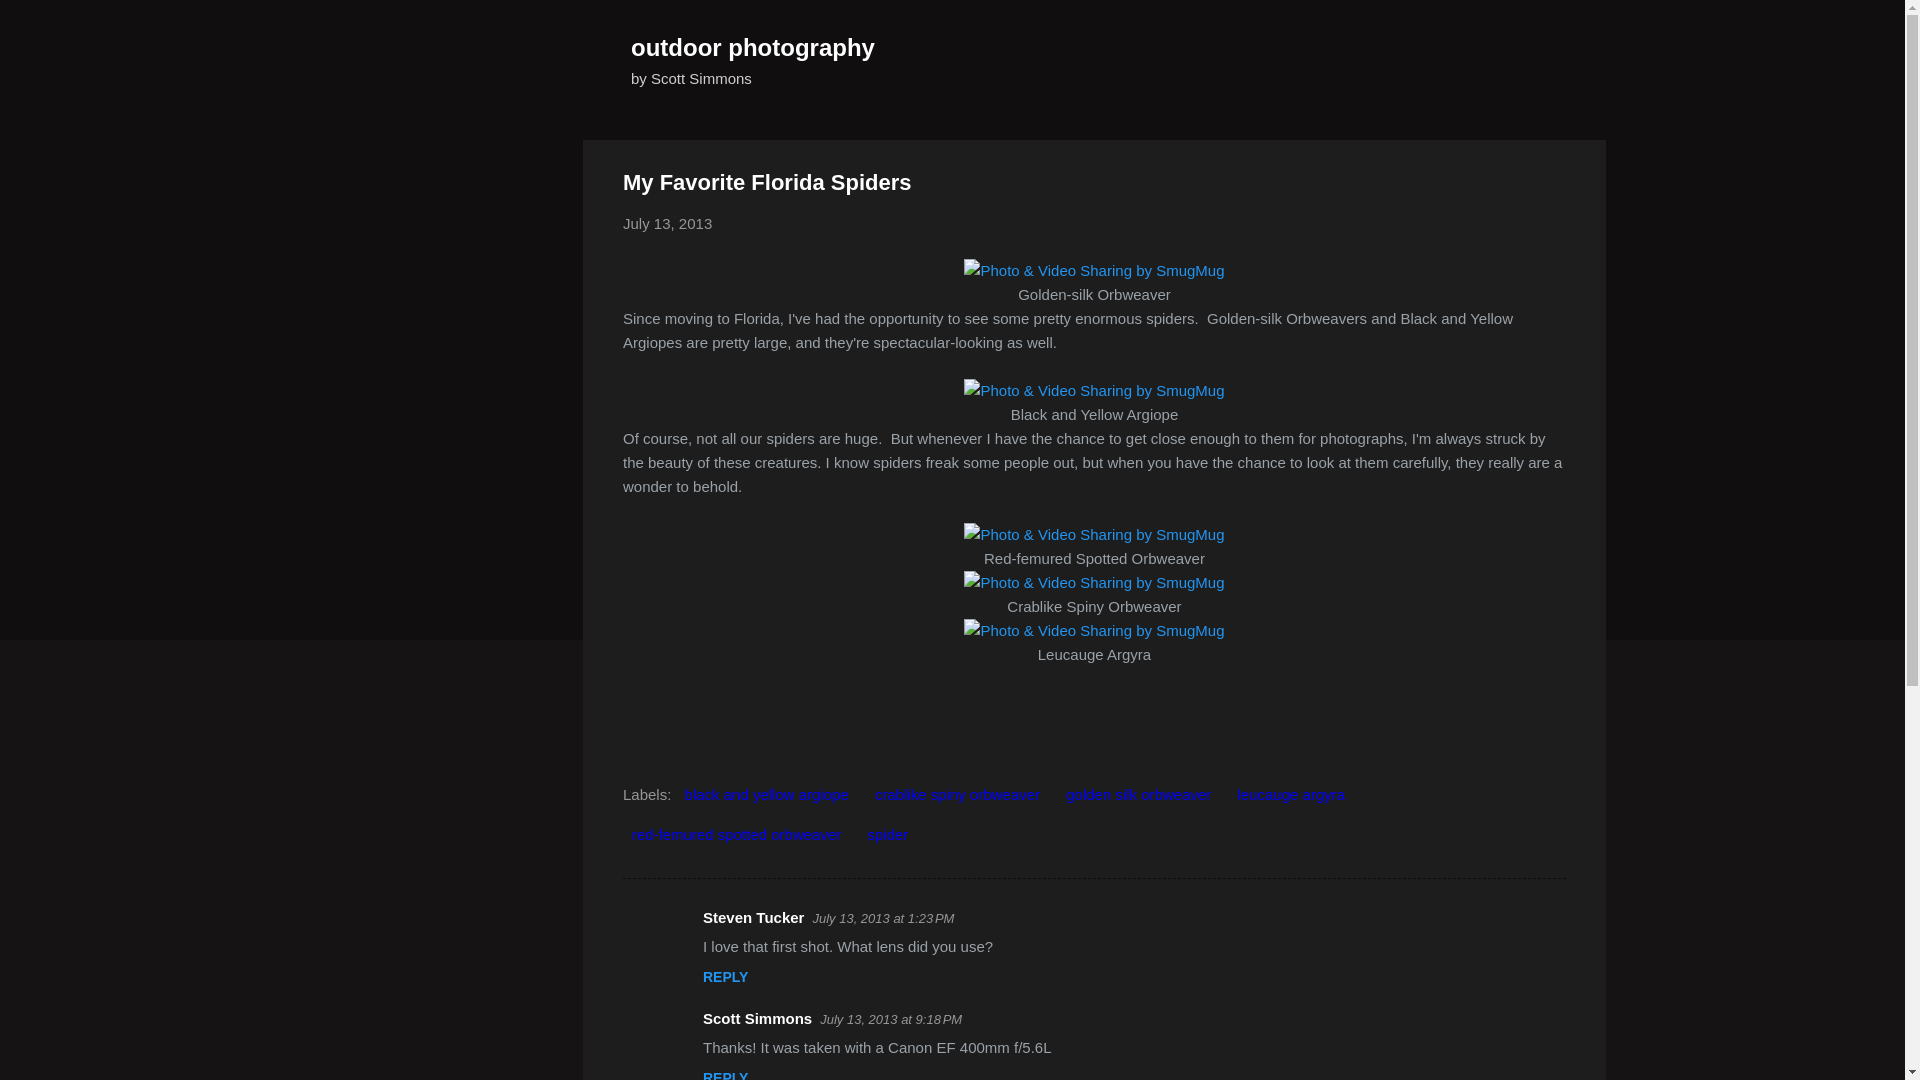 The width and height of the screenshot is (1920, 1080). I want to click on crablike spiny orbweaver, so click(956, 794).